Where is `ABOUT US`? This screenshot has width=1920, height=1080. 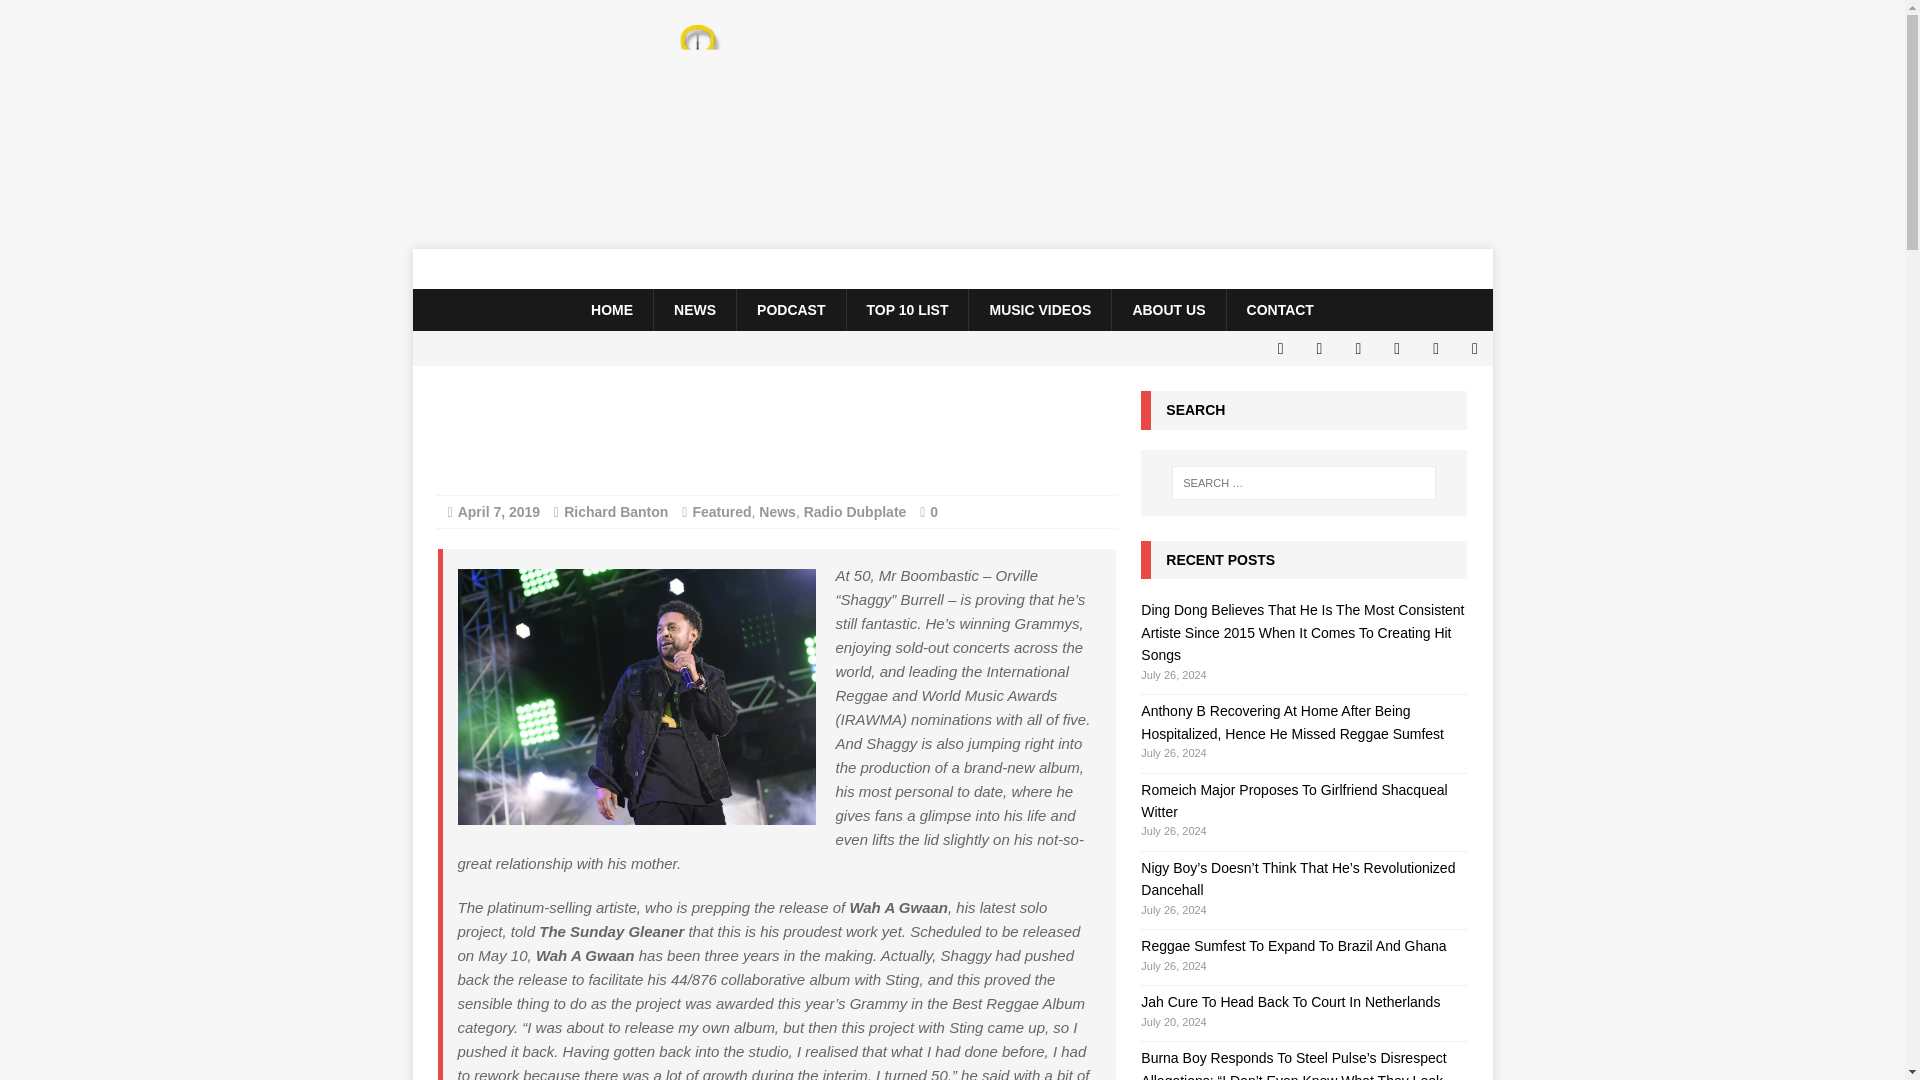
ABOUT US is located at coordinates (1168, 310).